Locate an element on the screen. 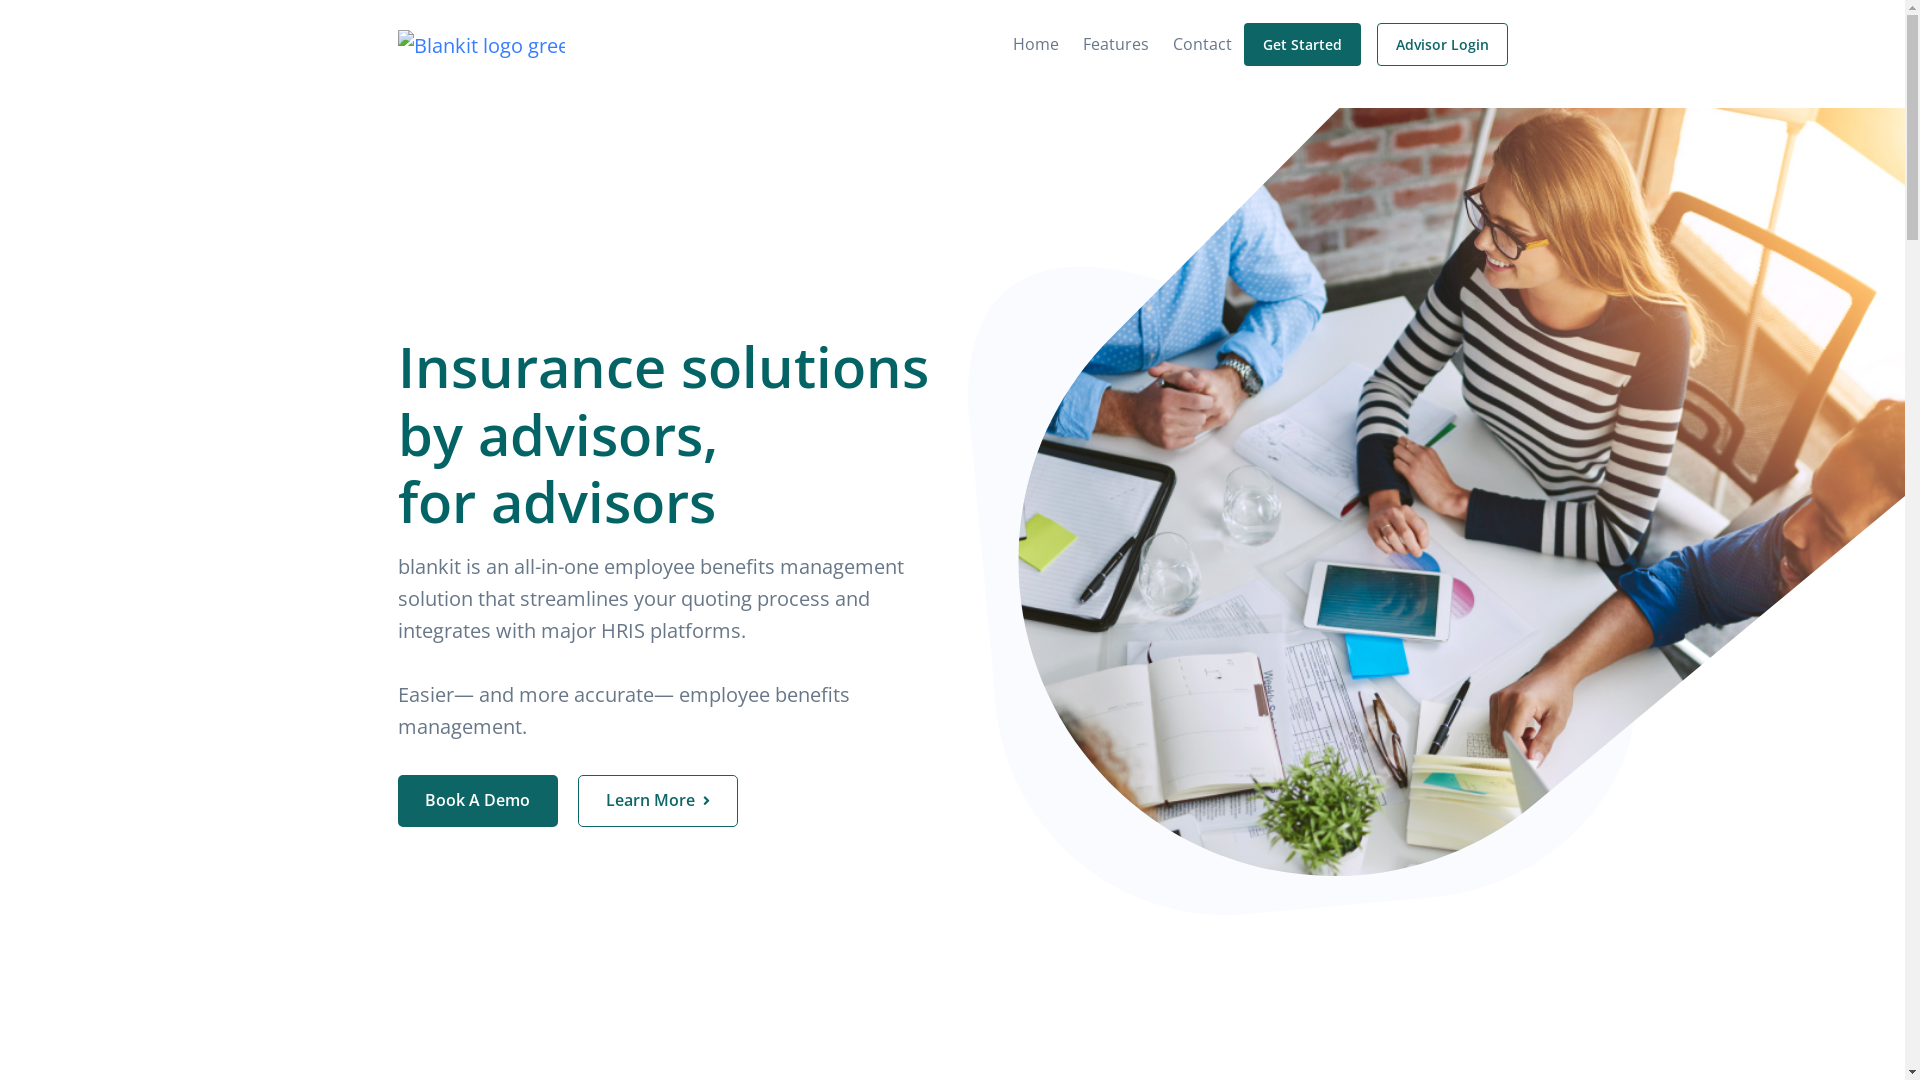  Features is located at coordinates (1115, 45).